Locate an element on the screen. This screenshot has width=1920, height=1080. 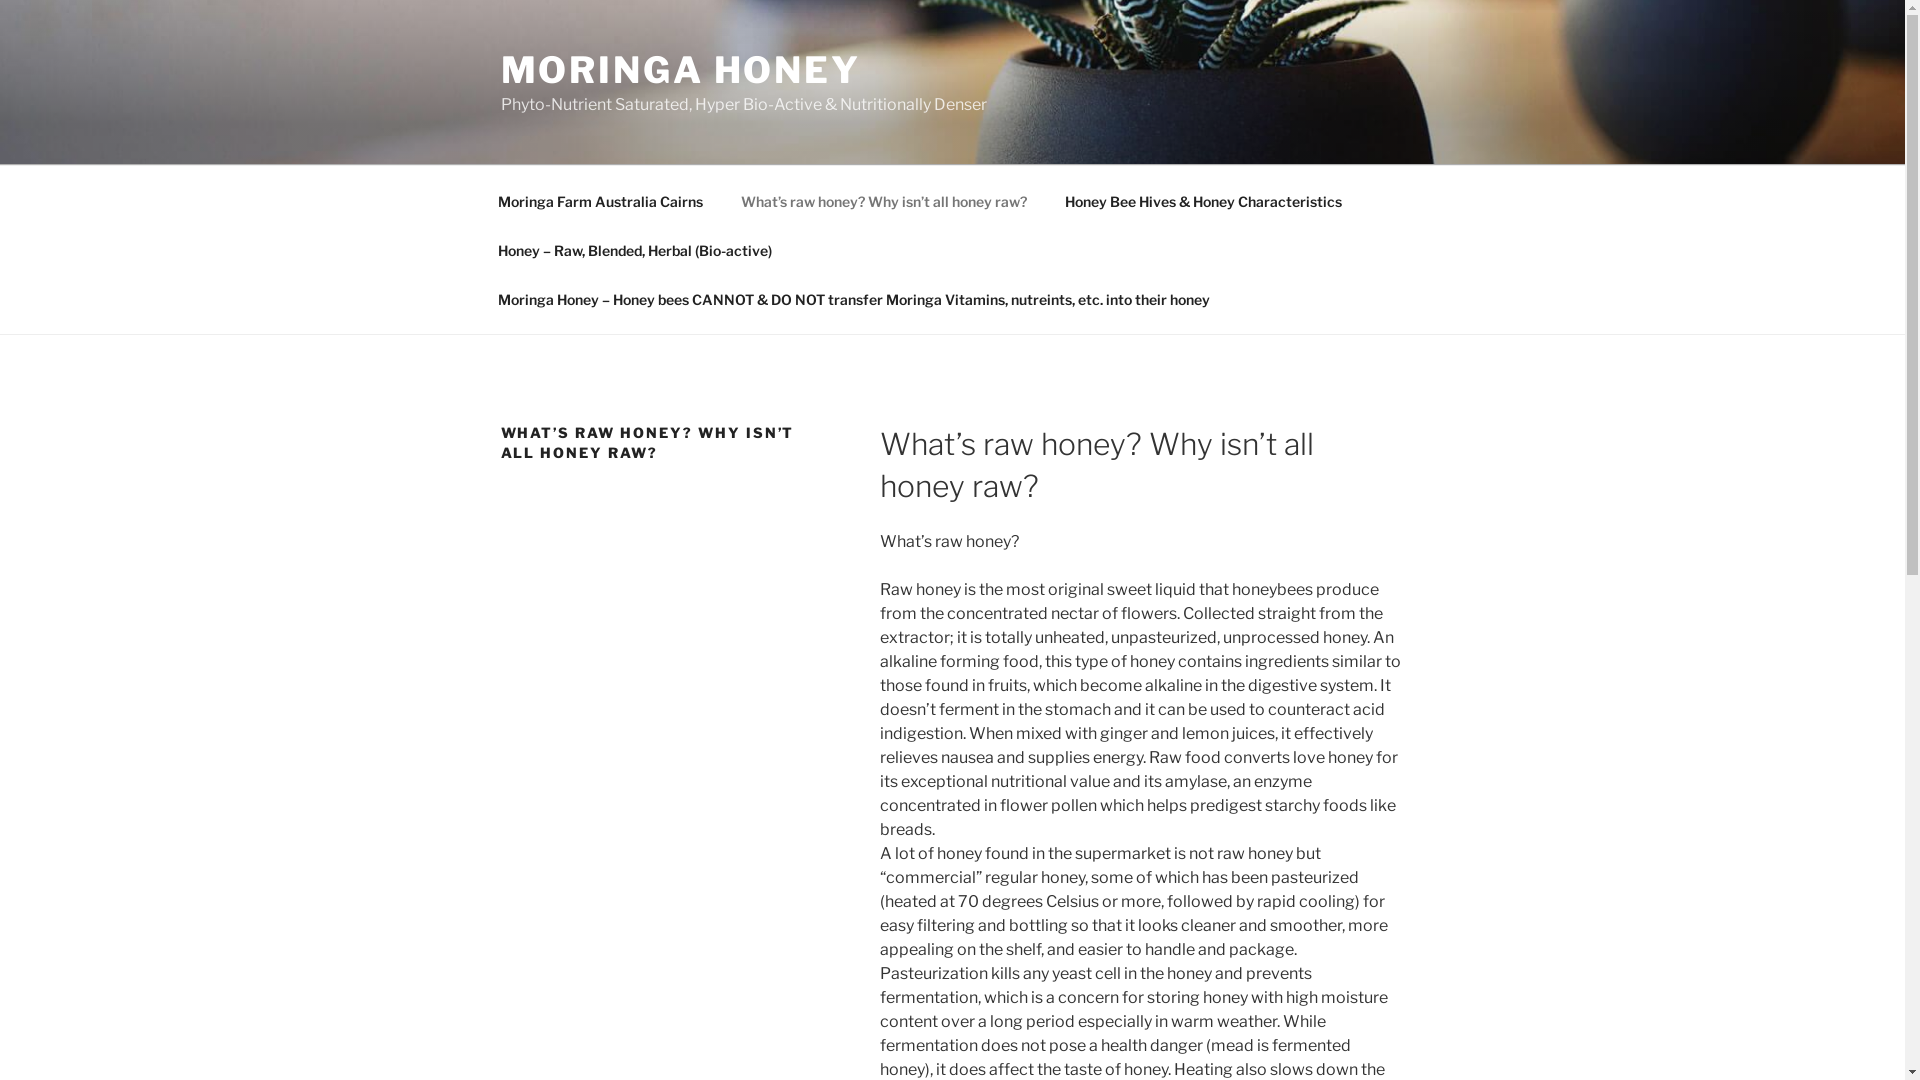
Moringa Farm Australia Cairns is located at coordinates (600, 200).